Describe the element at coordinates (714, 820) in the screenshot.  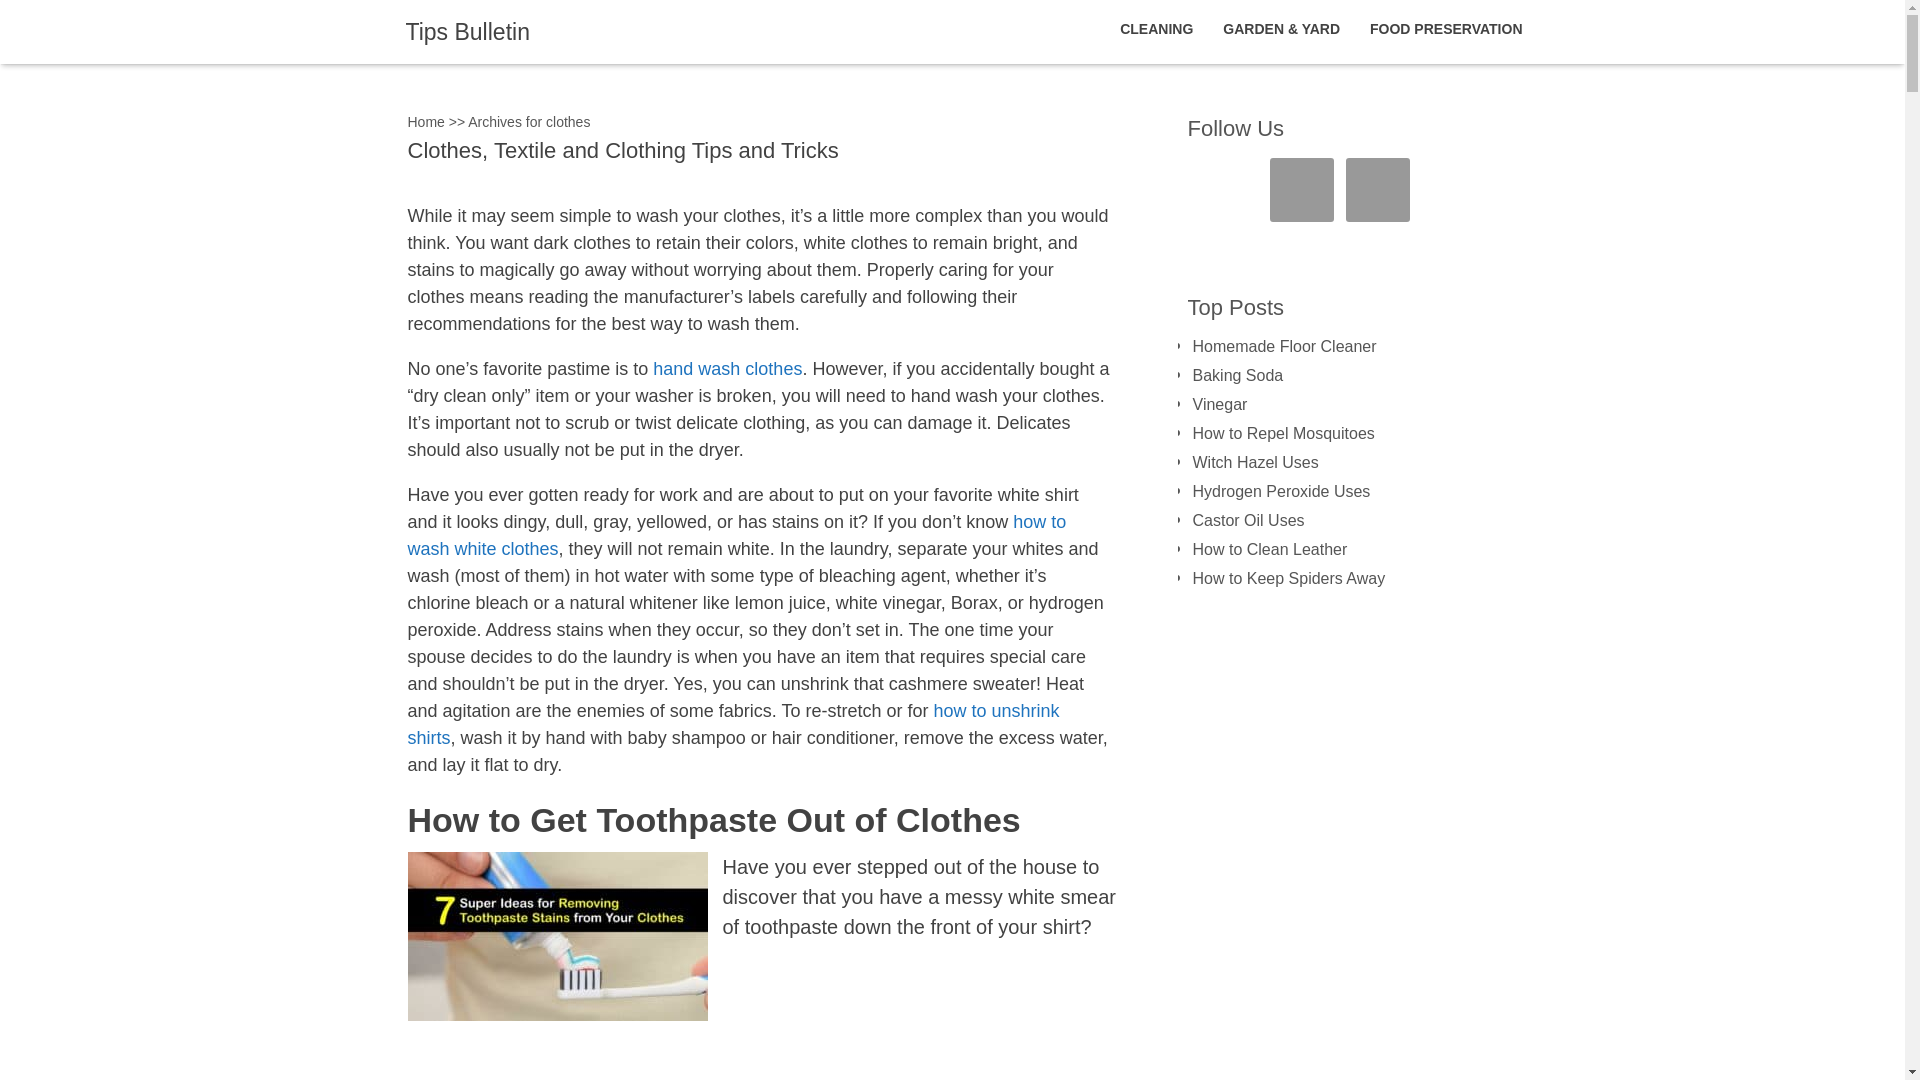
I see `How to Get Toothpaste Out of Clothes` at that location.